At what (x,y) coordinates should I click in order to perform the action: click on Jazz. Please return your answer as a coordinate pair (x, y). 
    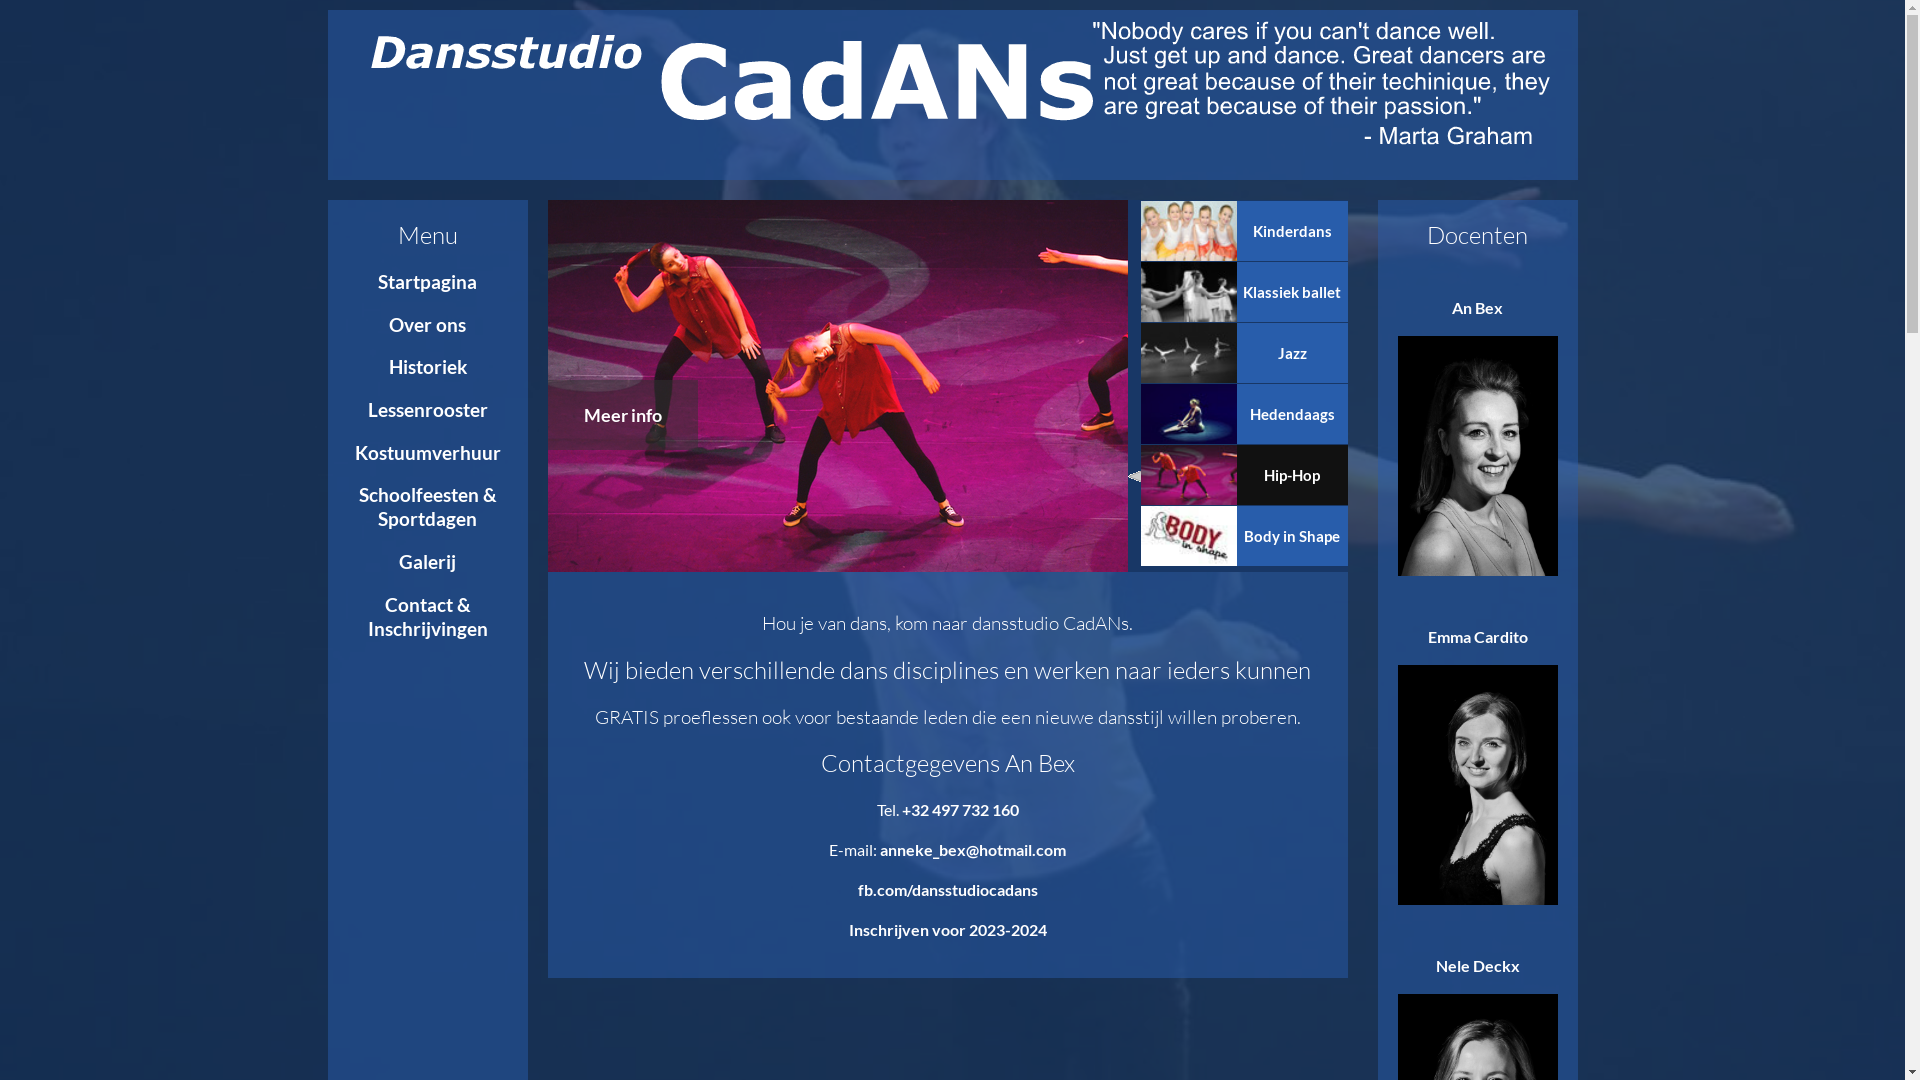
    Looking at the image, I should click on (1244, 353).